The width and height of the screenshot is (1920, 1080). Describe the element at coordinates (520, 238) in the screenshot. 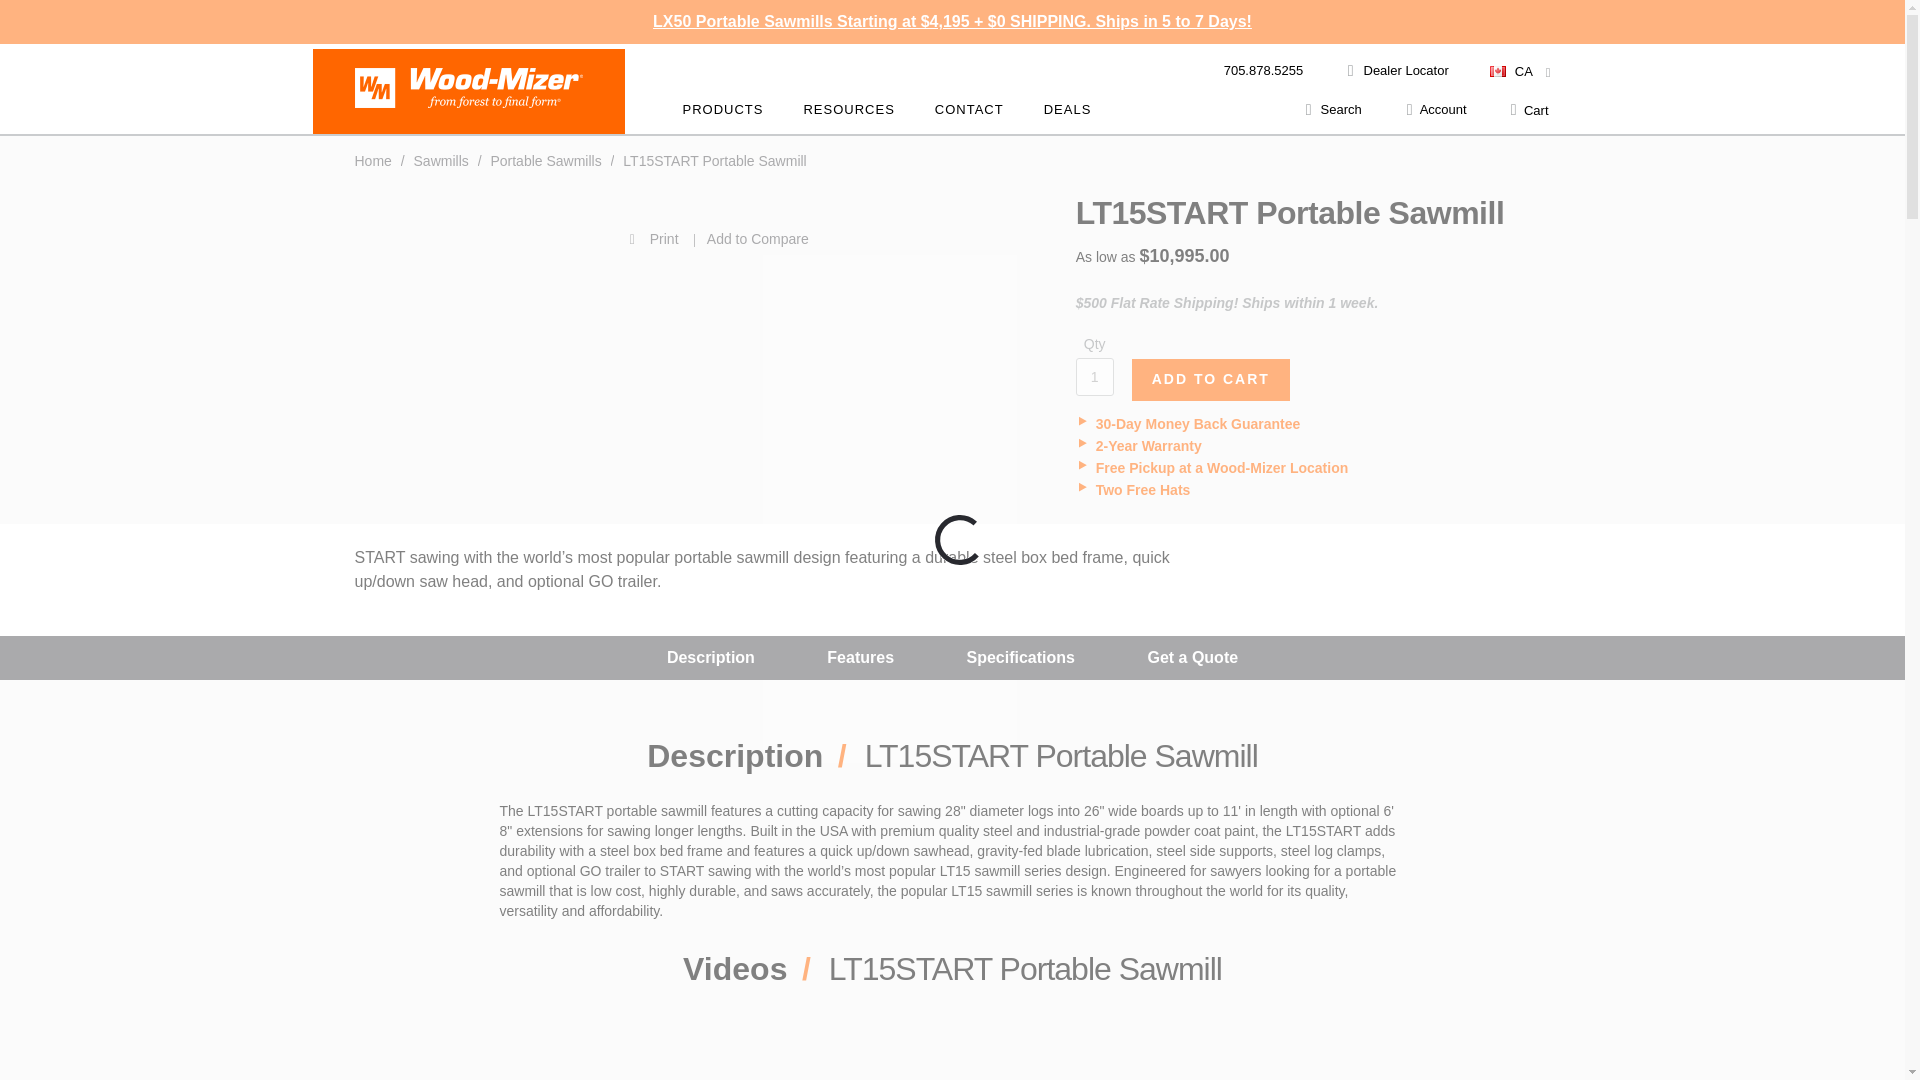

I see `Print` at that location.